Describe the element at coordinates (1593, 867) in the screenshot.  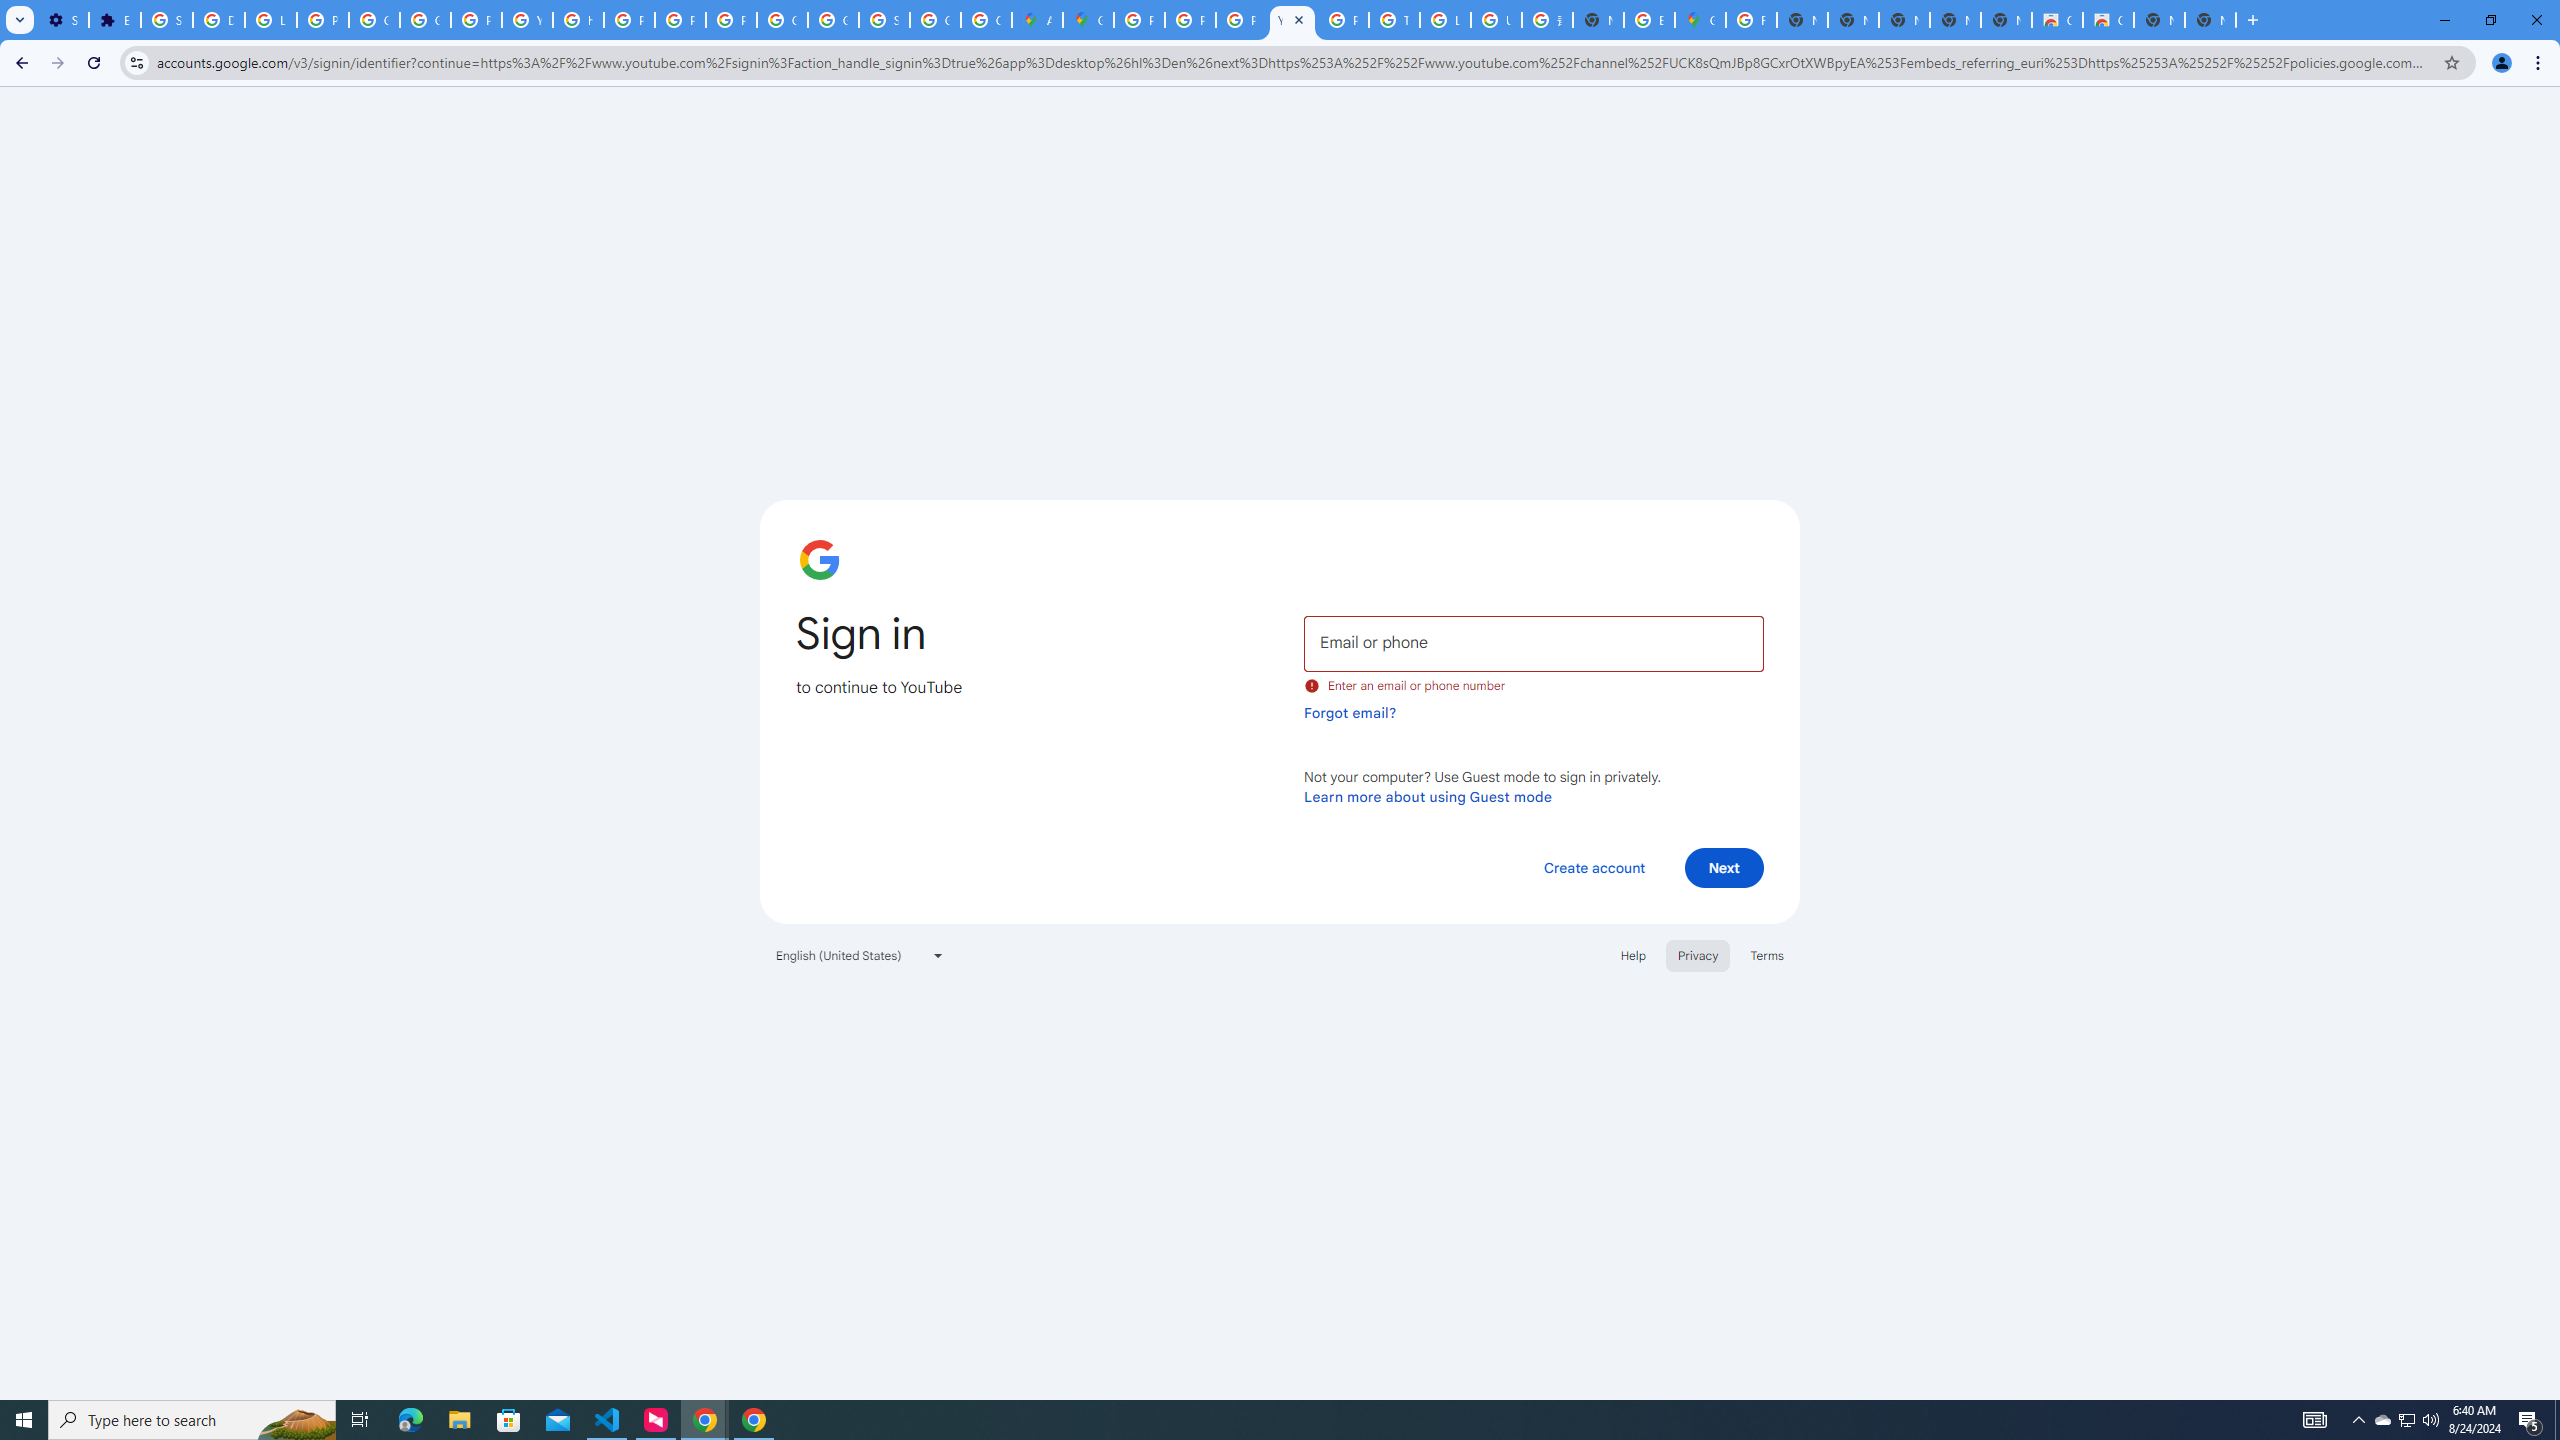
I see `Create account` at that location.